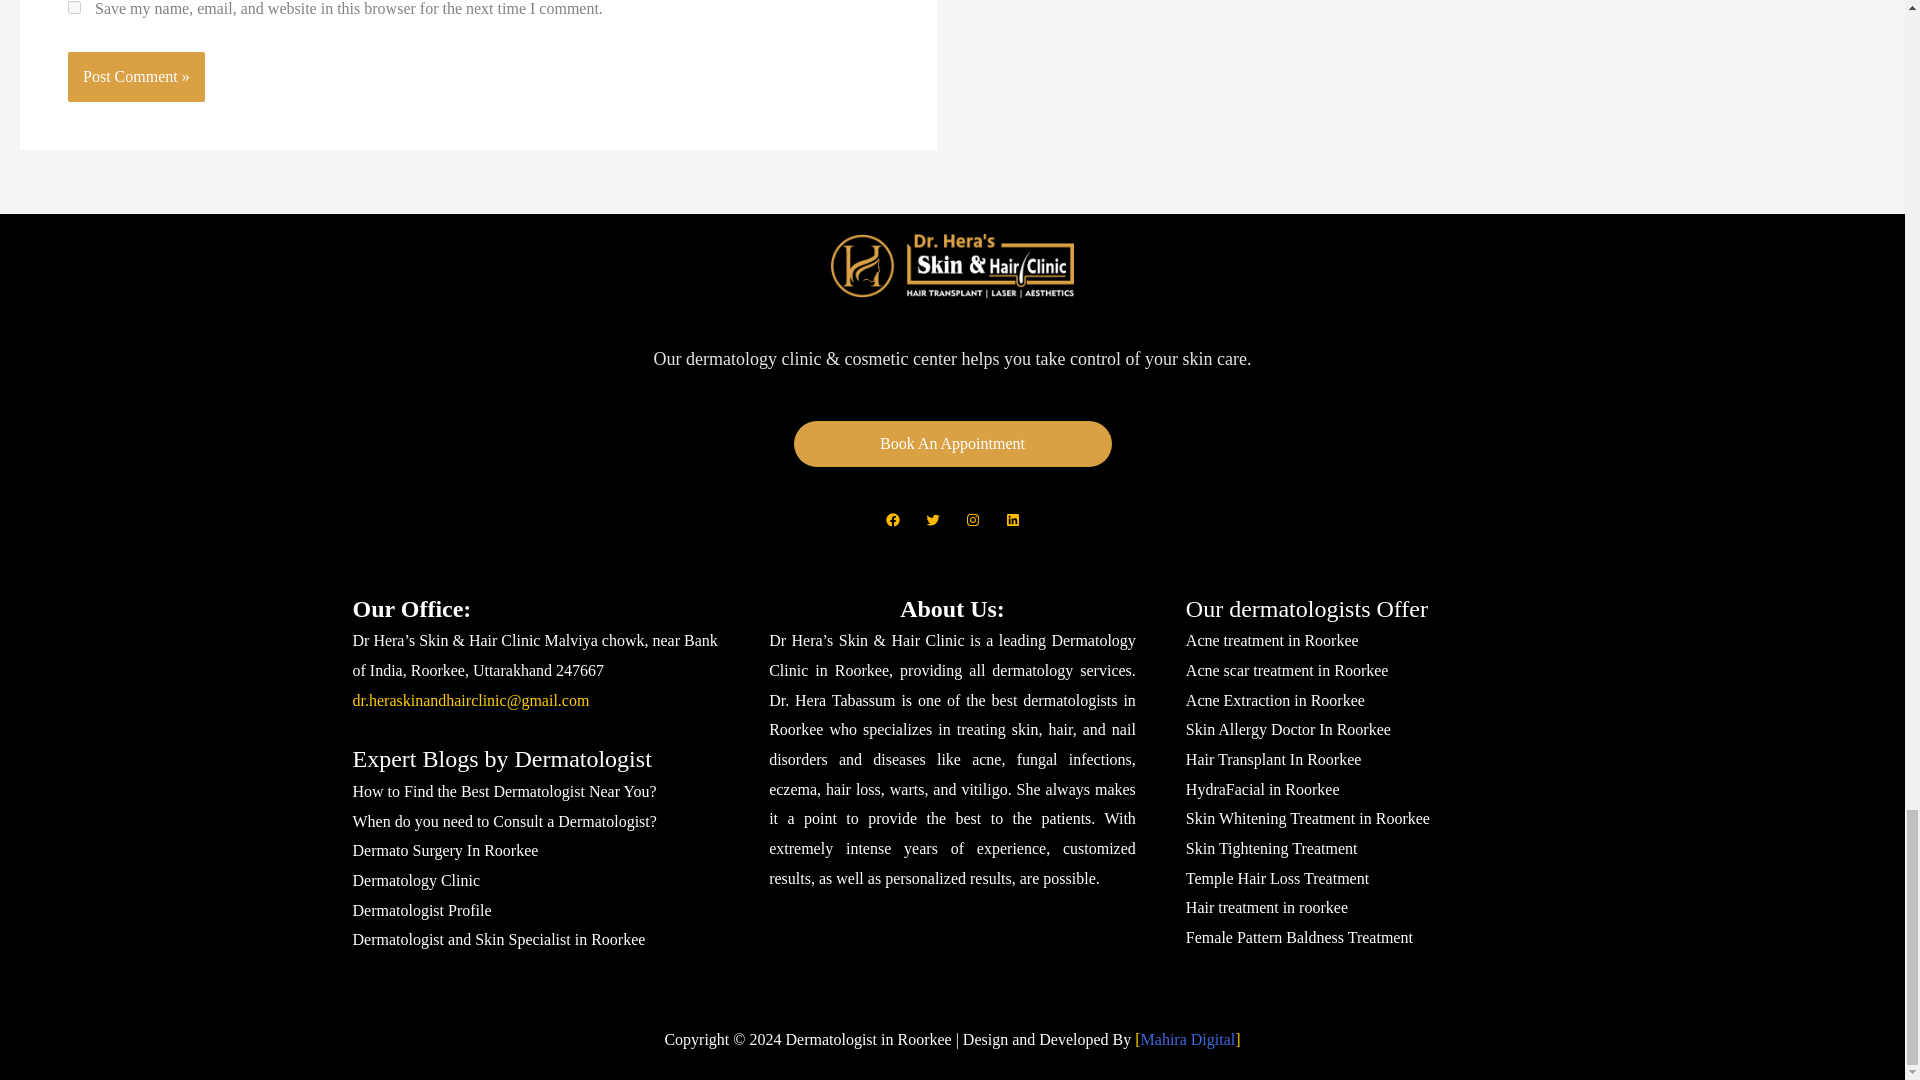 The width and height of the screenshot is (1920, 1080). Describe the element at coordinates (498, 939) in the screenshot. I see `Dermatologist and Skin Specialist in Roorkee` at that location.